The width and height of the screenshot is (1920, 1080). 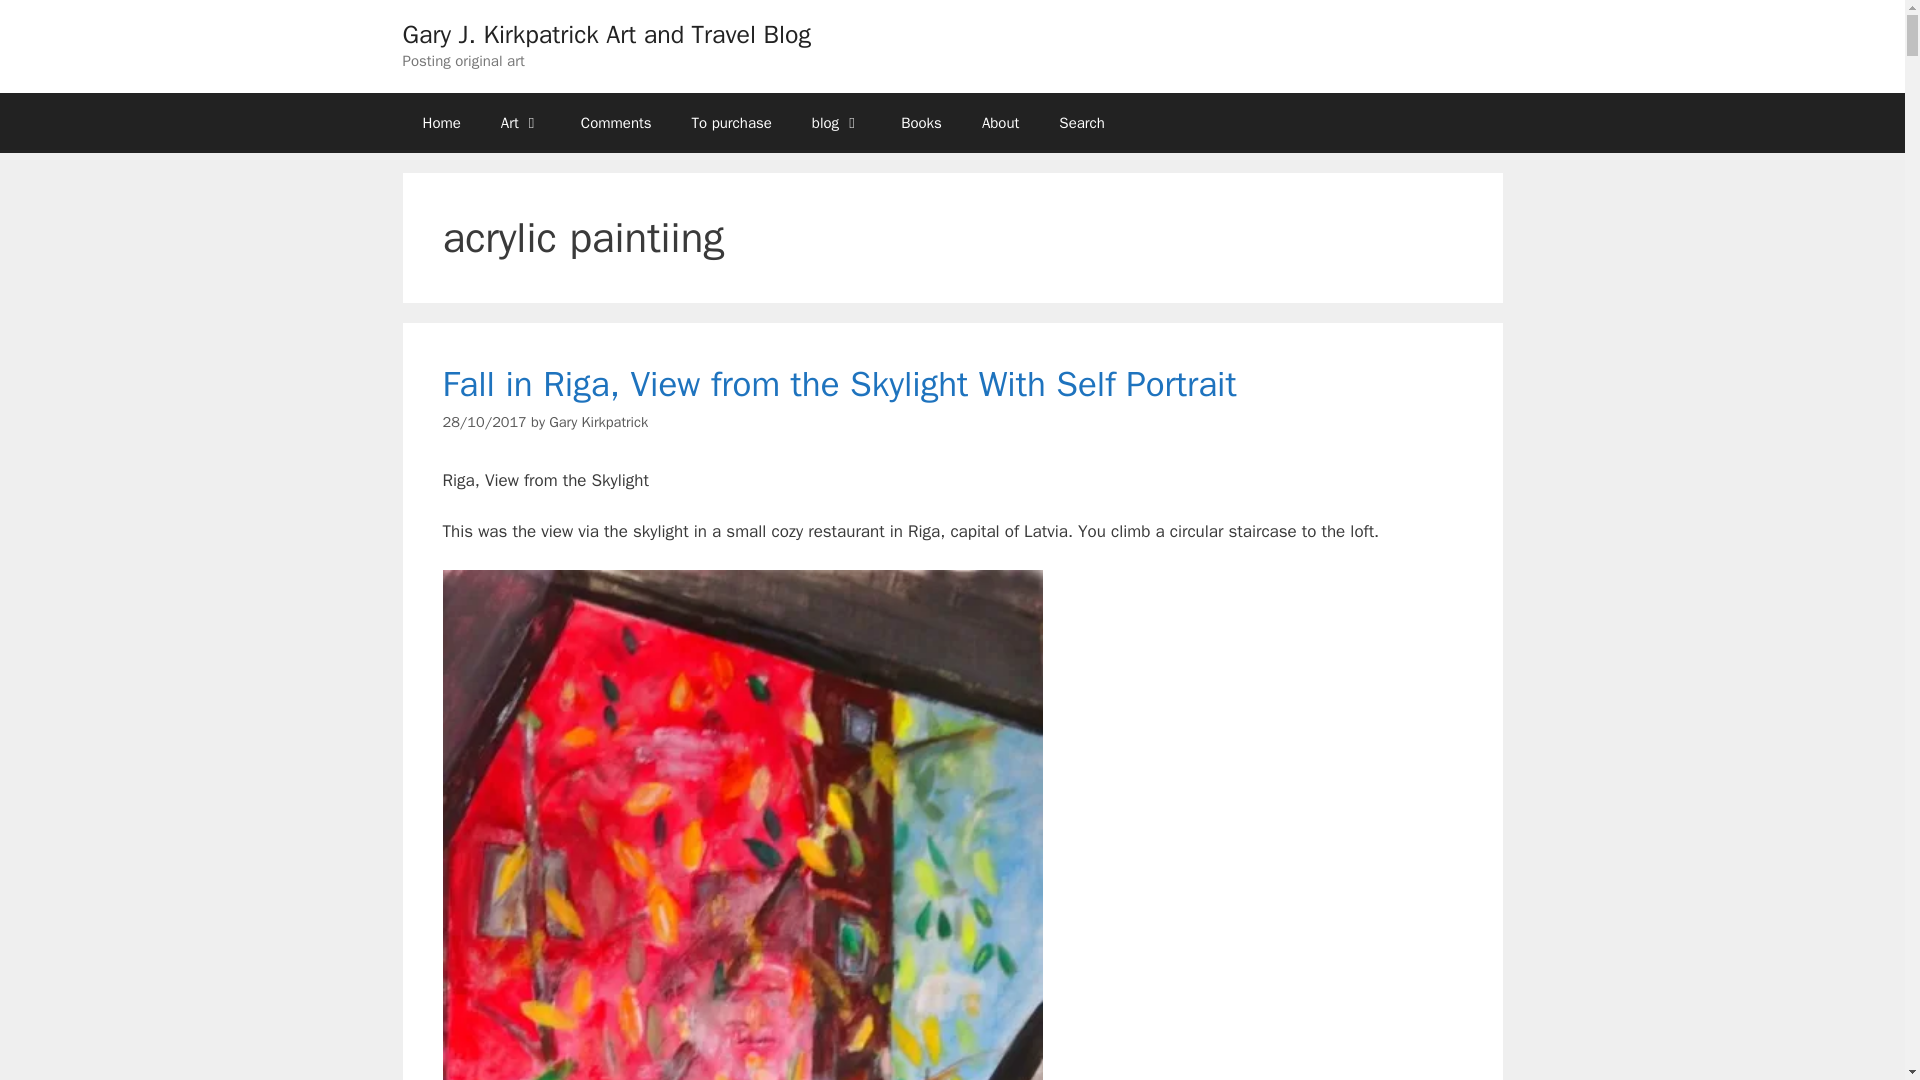 I want to click on View all posts by Gary Kirkpatrick, so click(x=598, y=421).